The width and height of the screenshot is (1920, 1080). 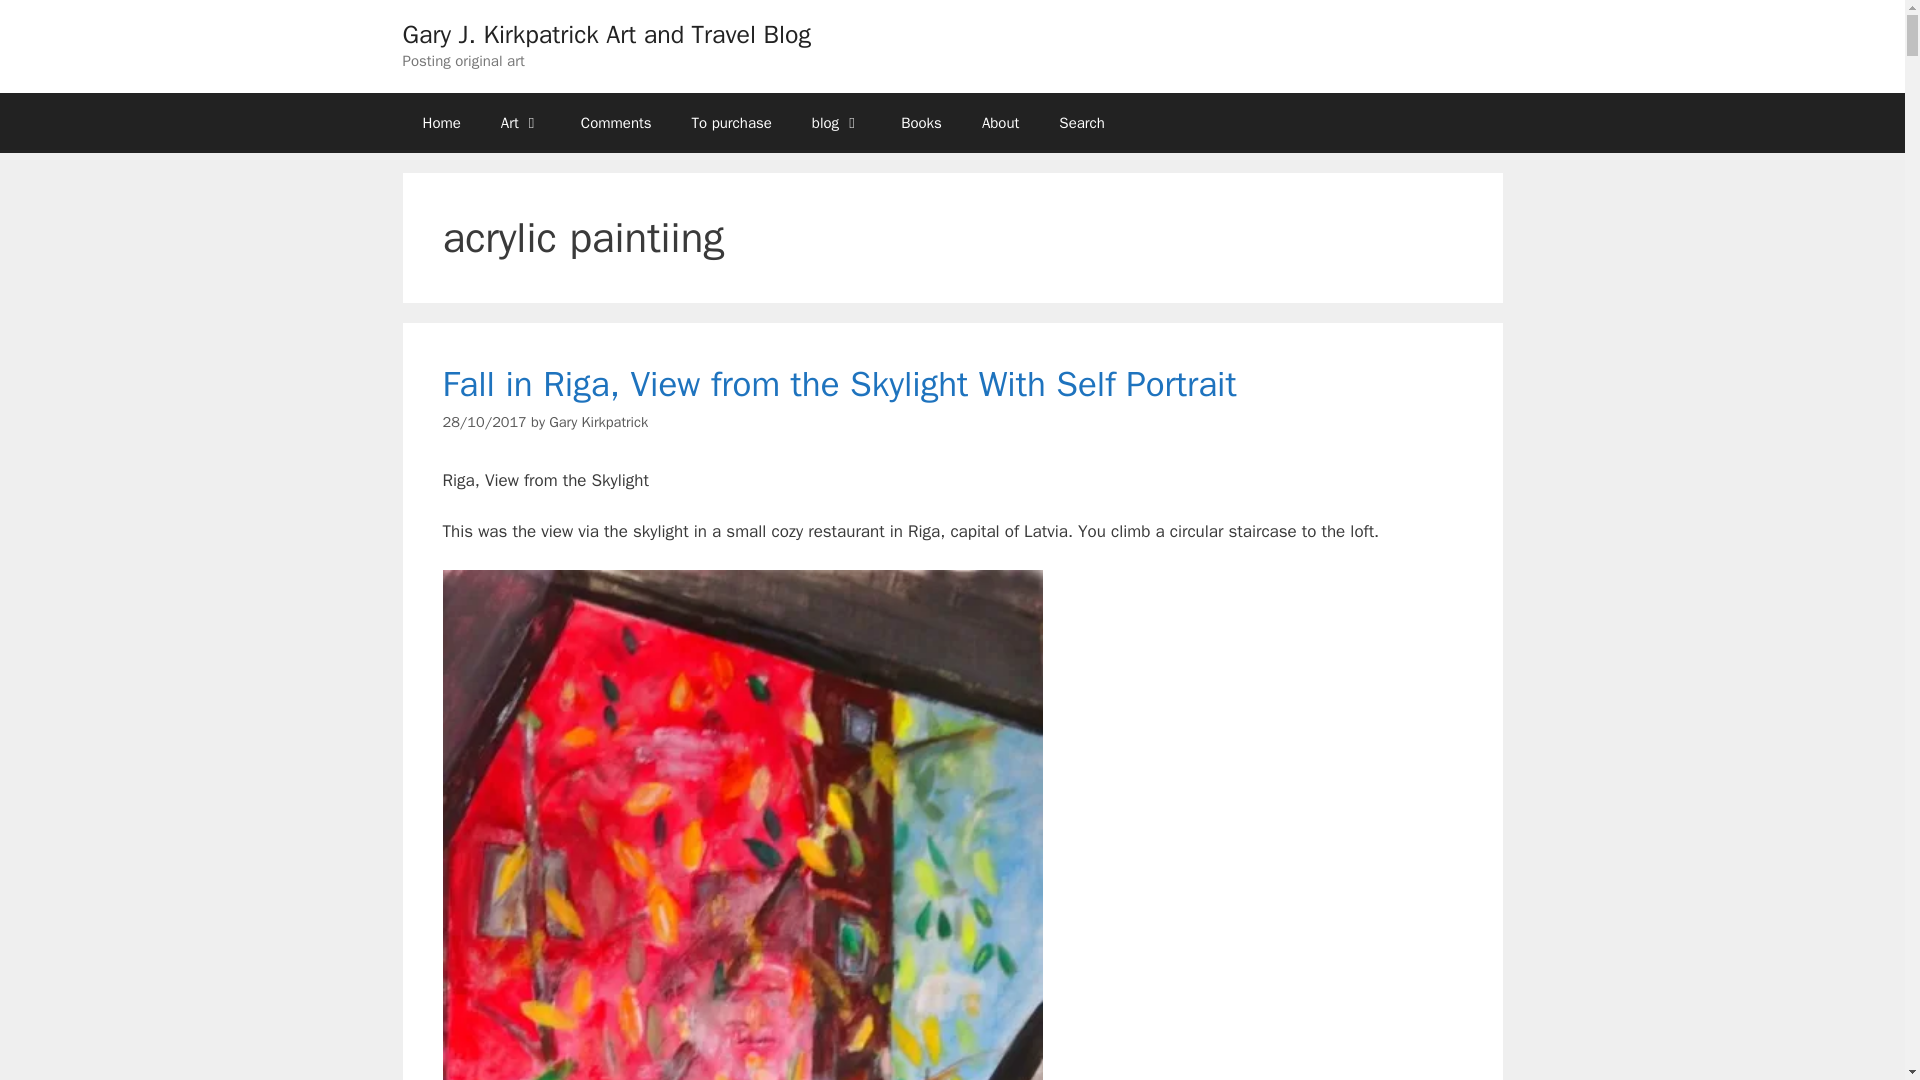 I want to click on View all posts by Gary Kirkpatrick, so click(x=598, y=421).